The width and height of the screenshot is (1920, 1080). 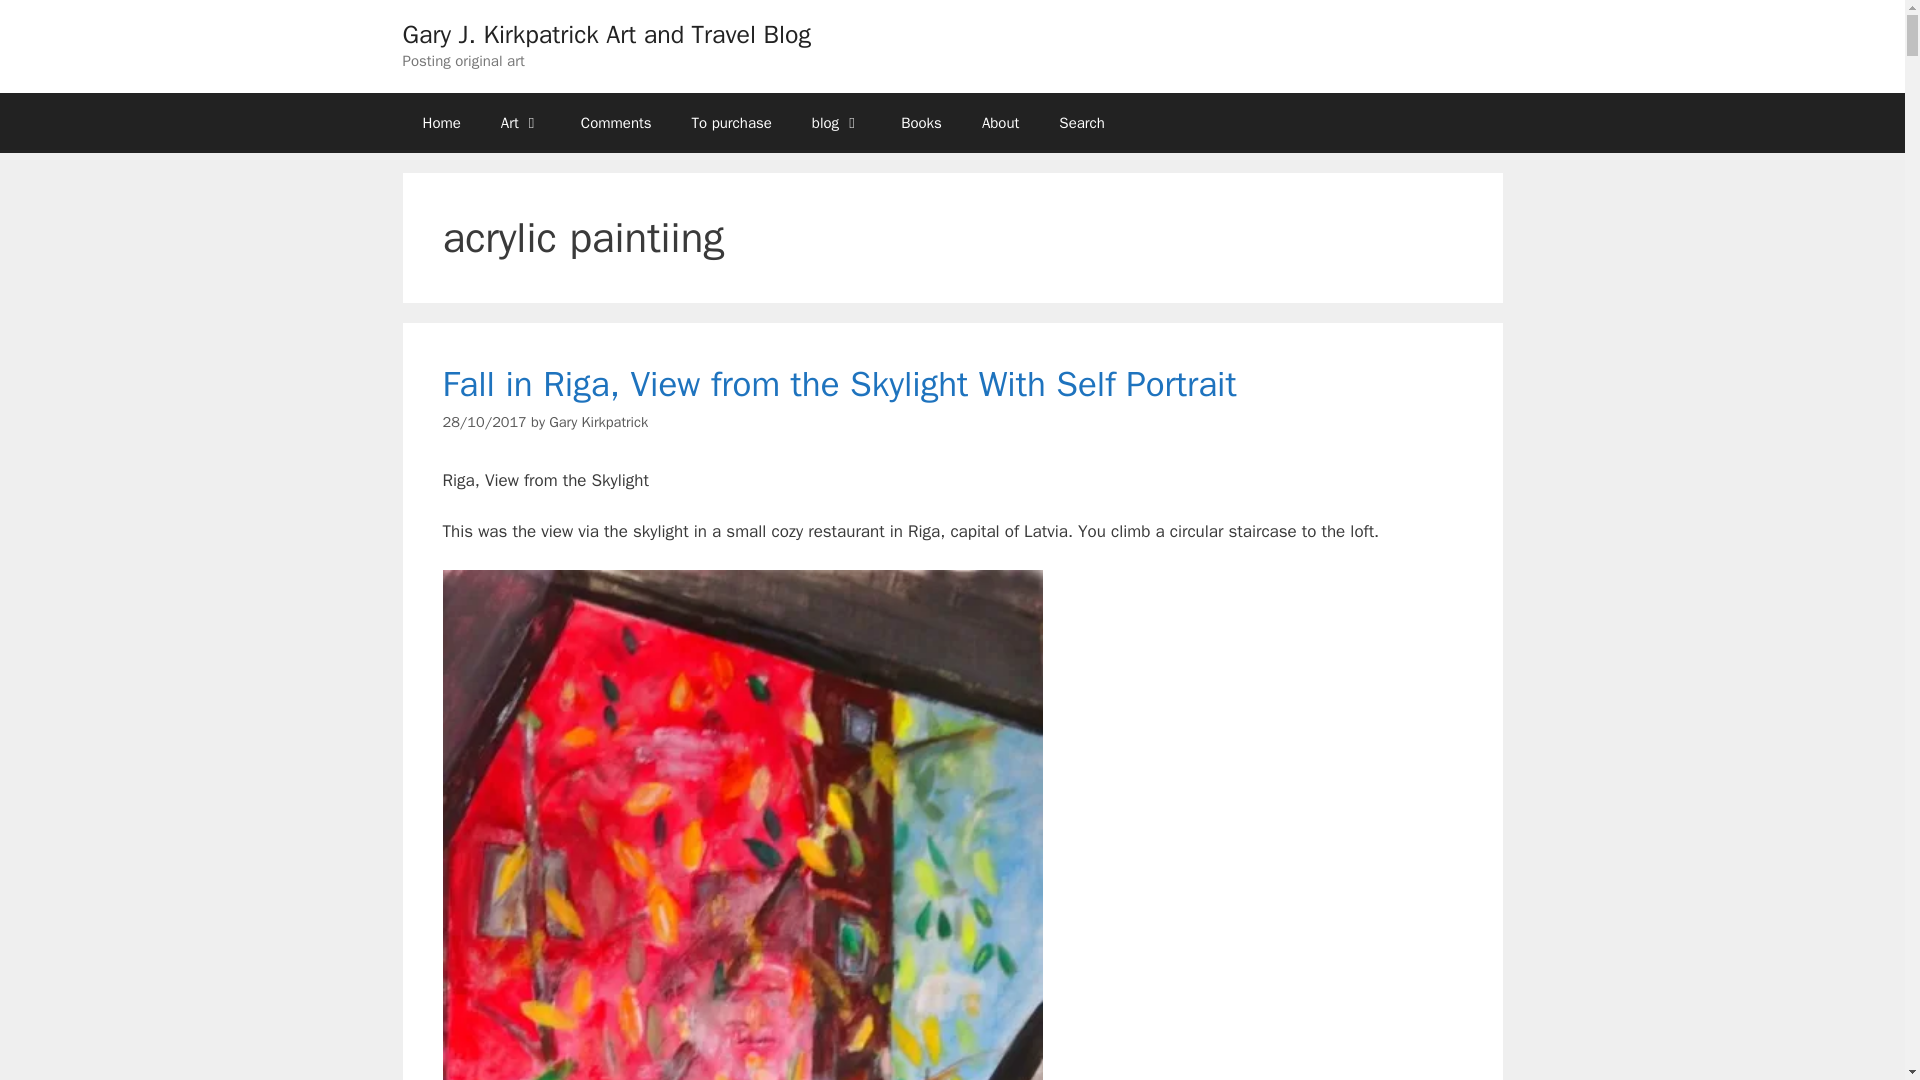 I want to click on View all posts by Gary Kirkpatrick, so click(x=598, y=421).